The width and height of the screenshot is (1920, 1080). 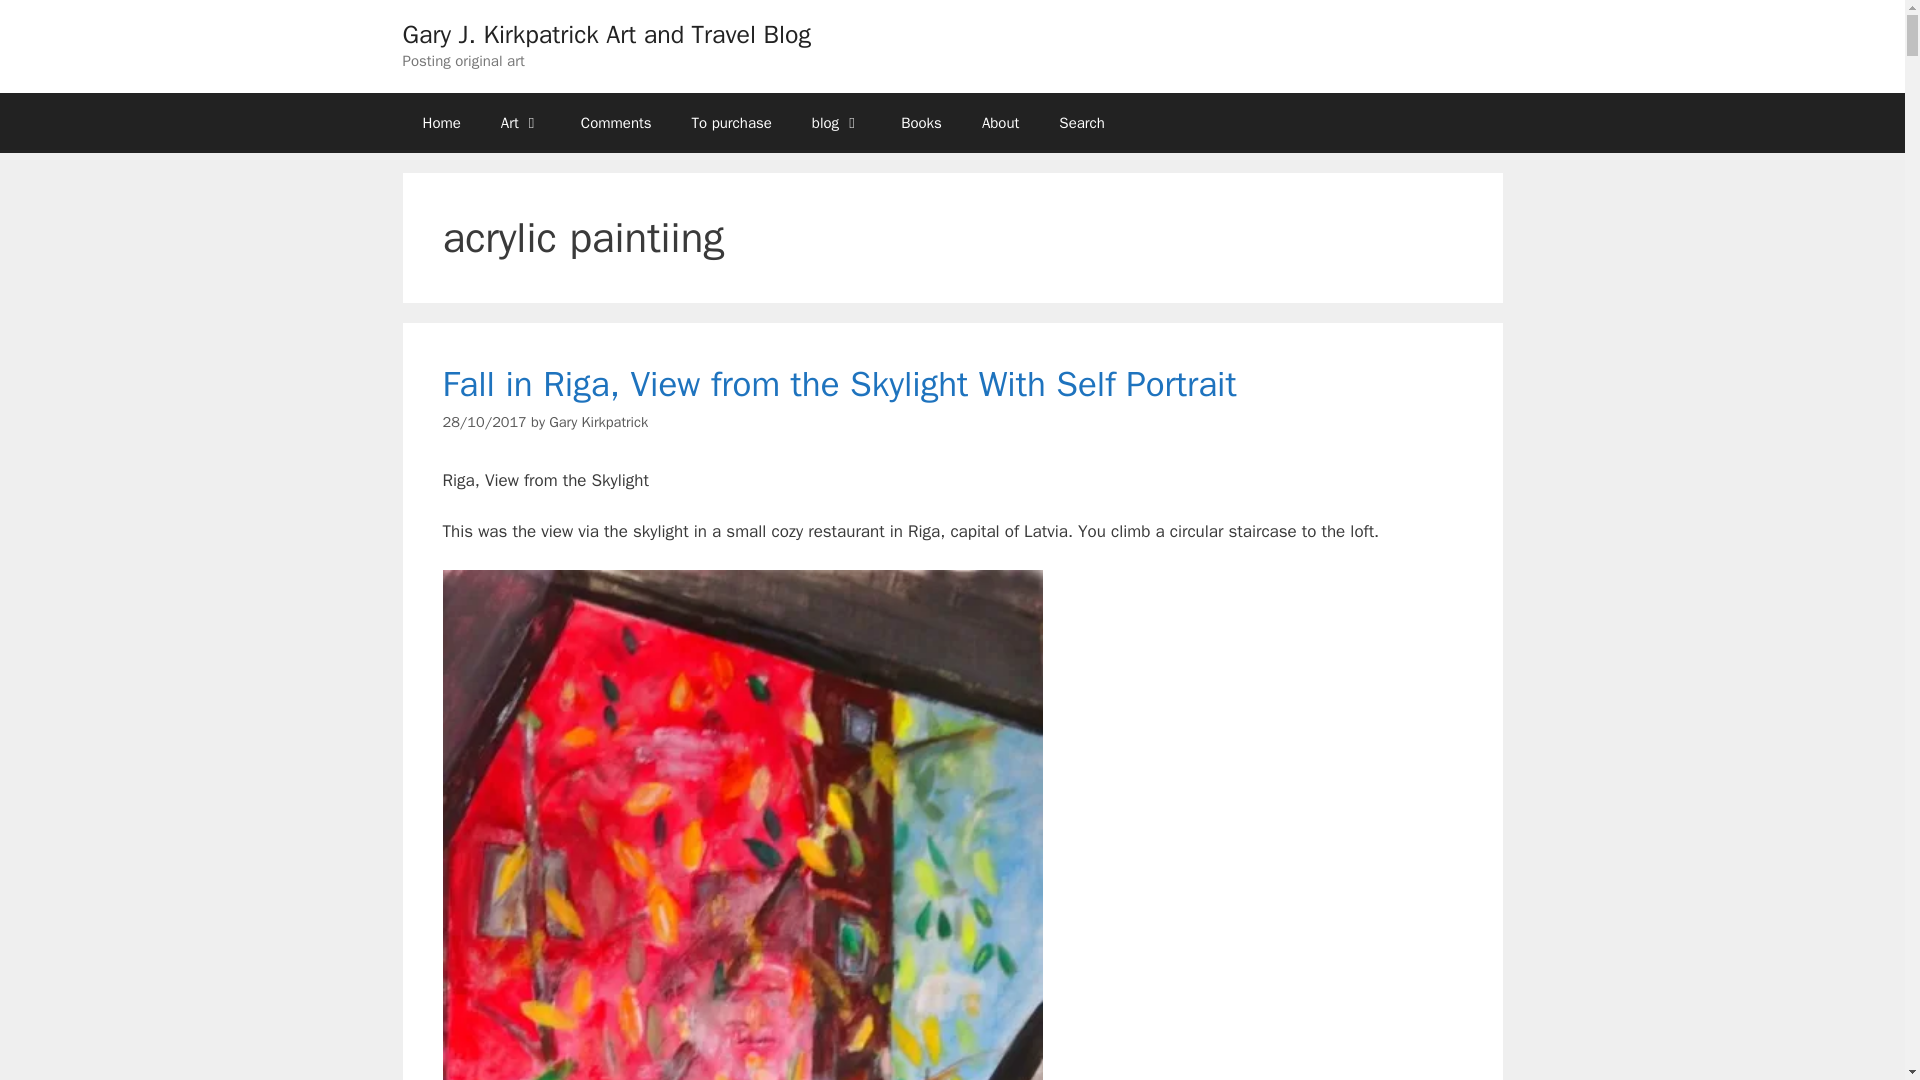 I want to click on View all posts by Gary Kirkpatrick, so click(x=598, y=421).